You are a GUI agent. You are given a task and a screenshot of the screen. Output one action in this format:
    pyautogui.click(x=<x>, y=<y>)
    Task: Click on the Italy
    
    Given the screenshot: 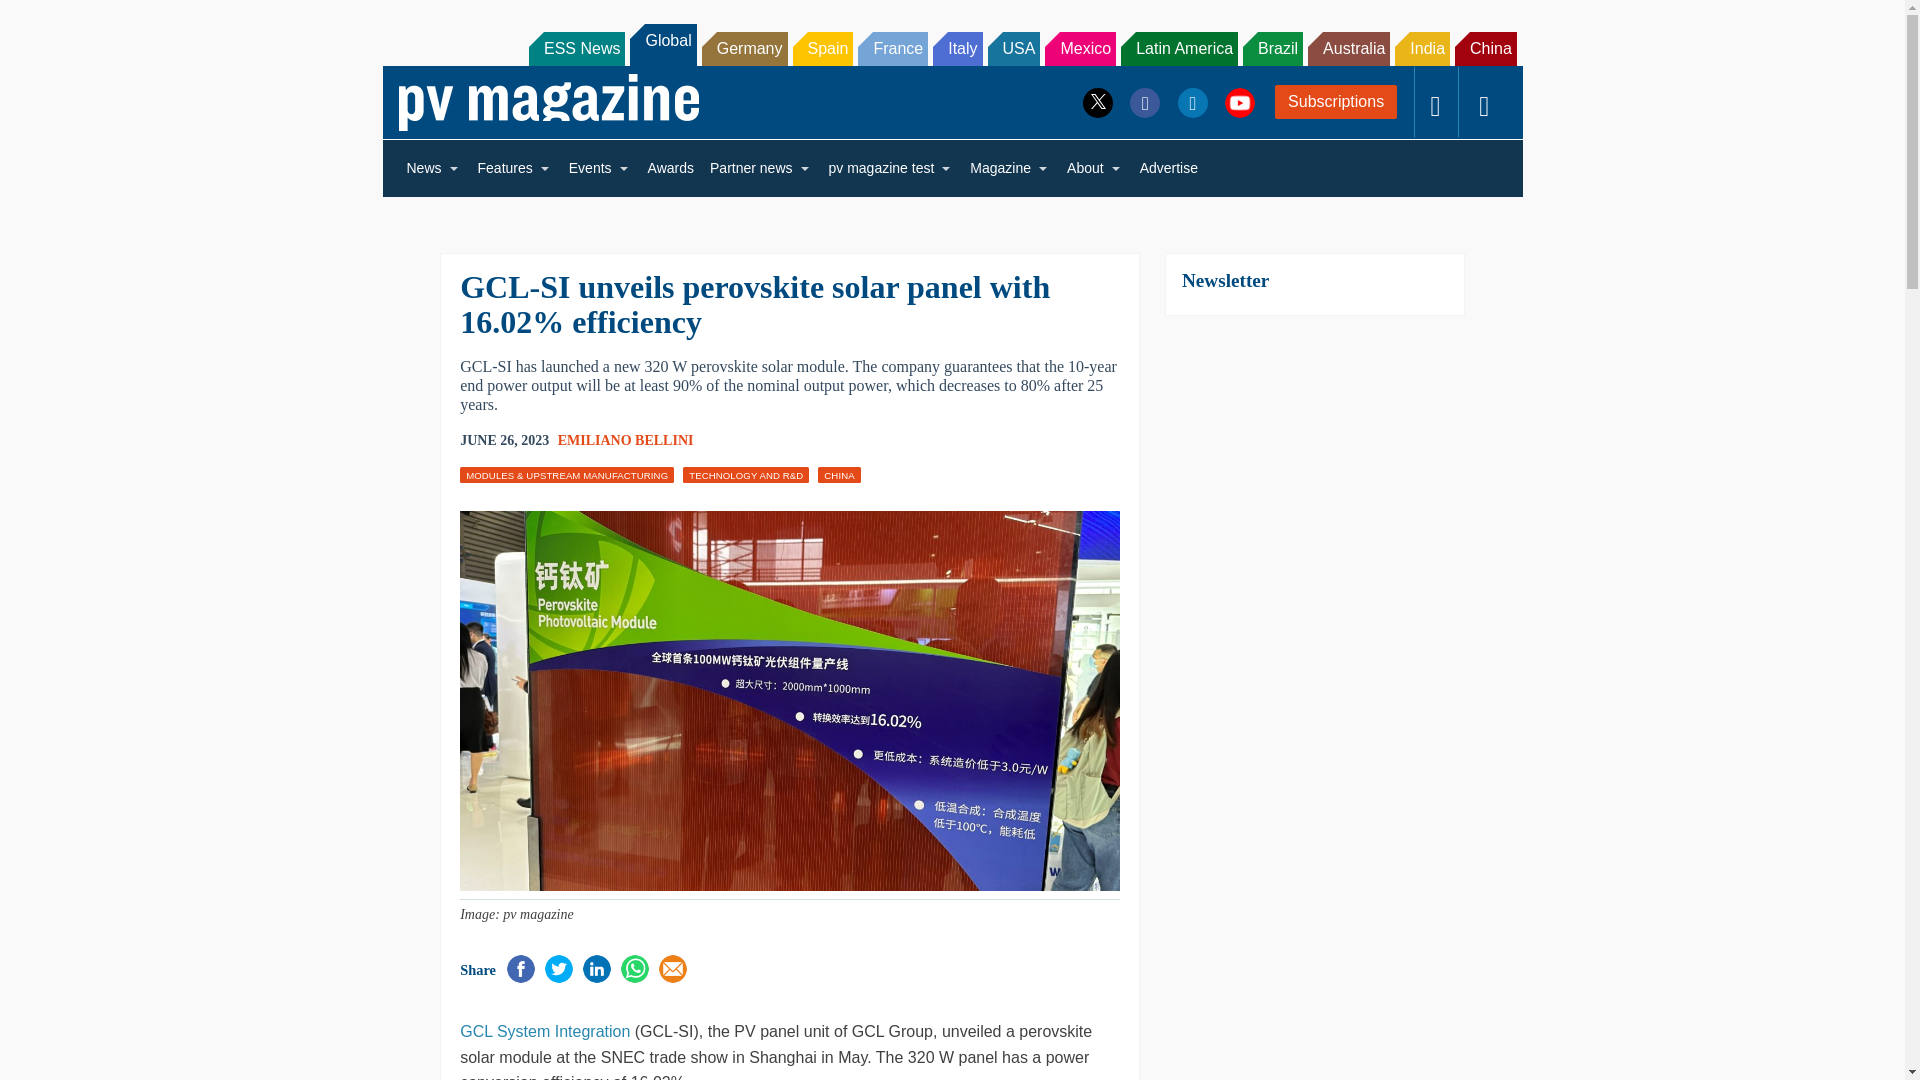 What is the action you would take?
    pyautogui.click(x=957, y=48)
    